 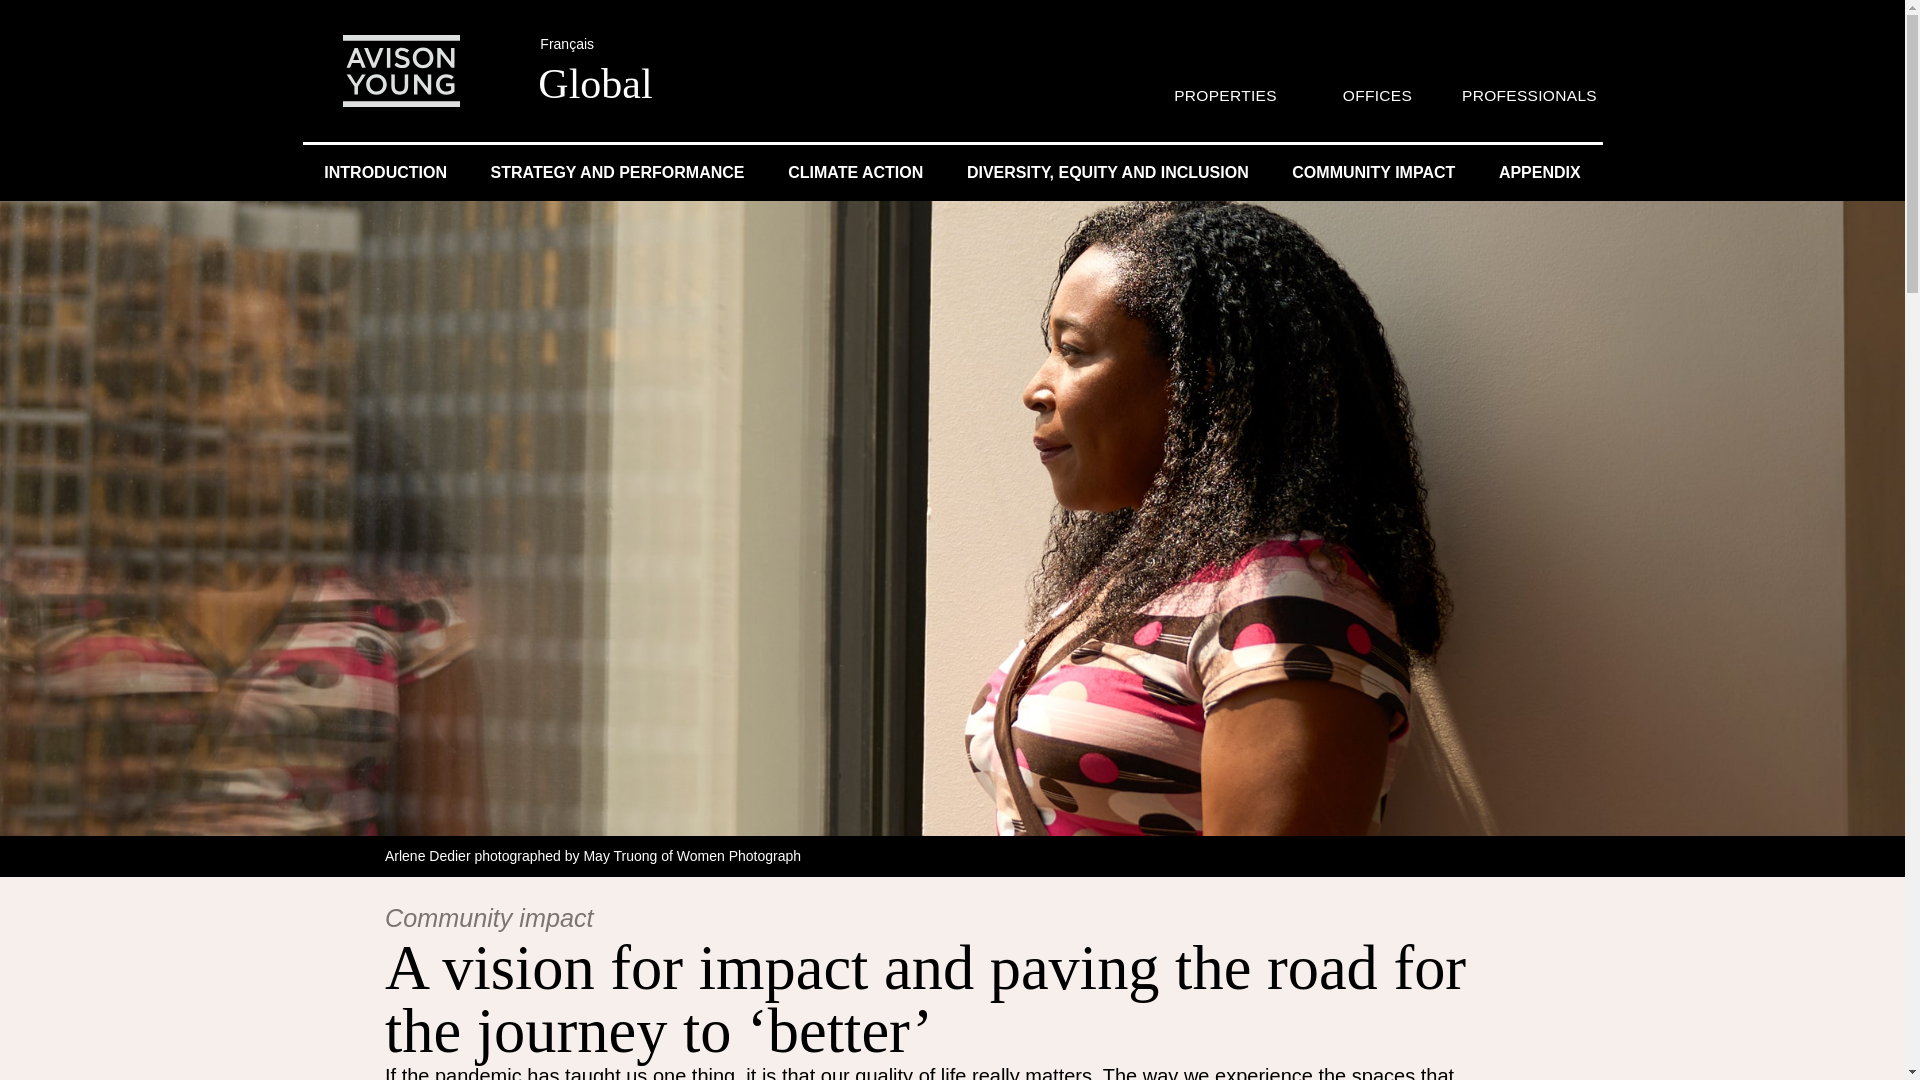 I want to click on Global, so click(x=594, y=82).